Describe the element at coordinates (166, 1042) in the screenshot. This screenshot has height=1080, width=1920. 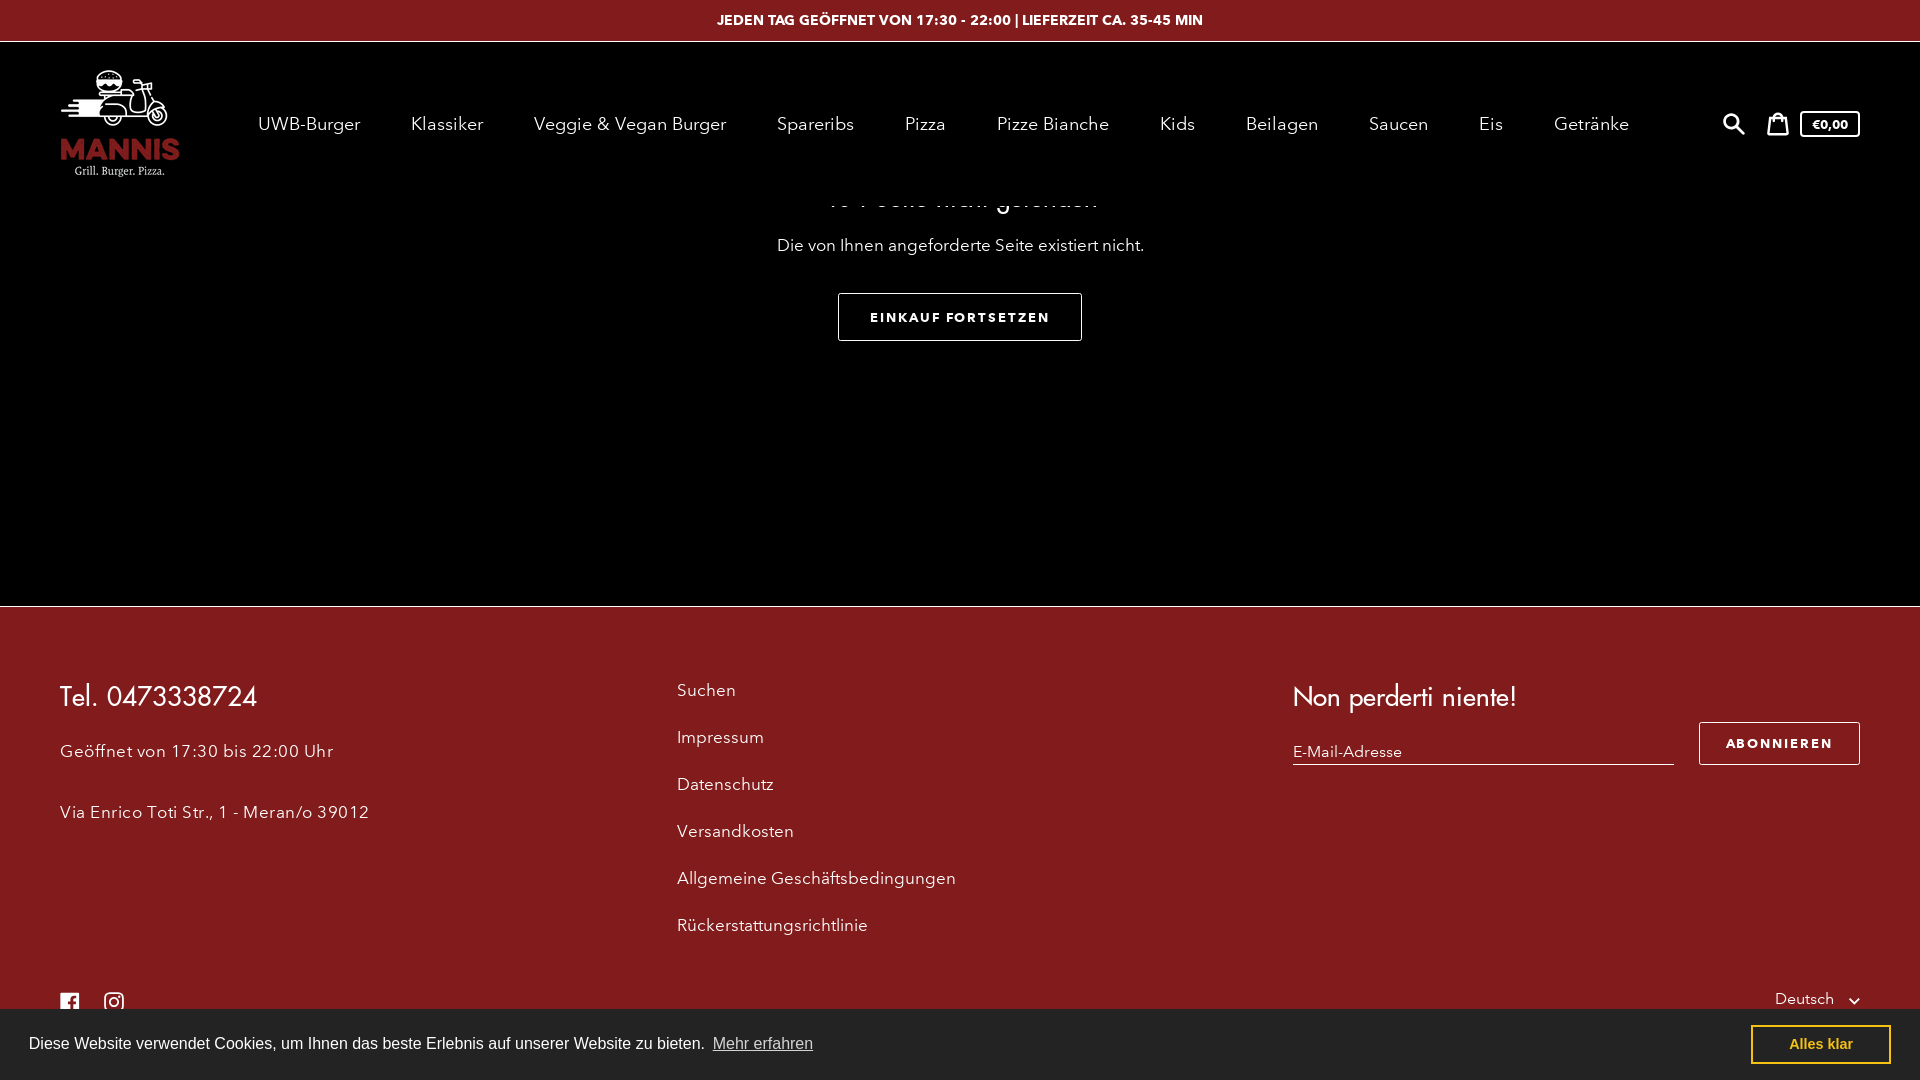
I see `Mannis Food Delivery` at that location.